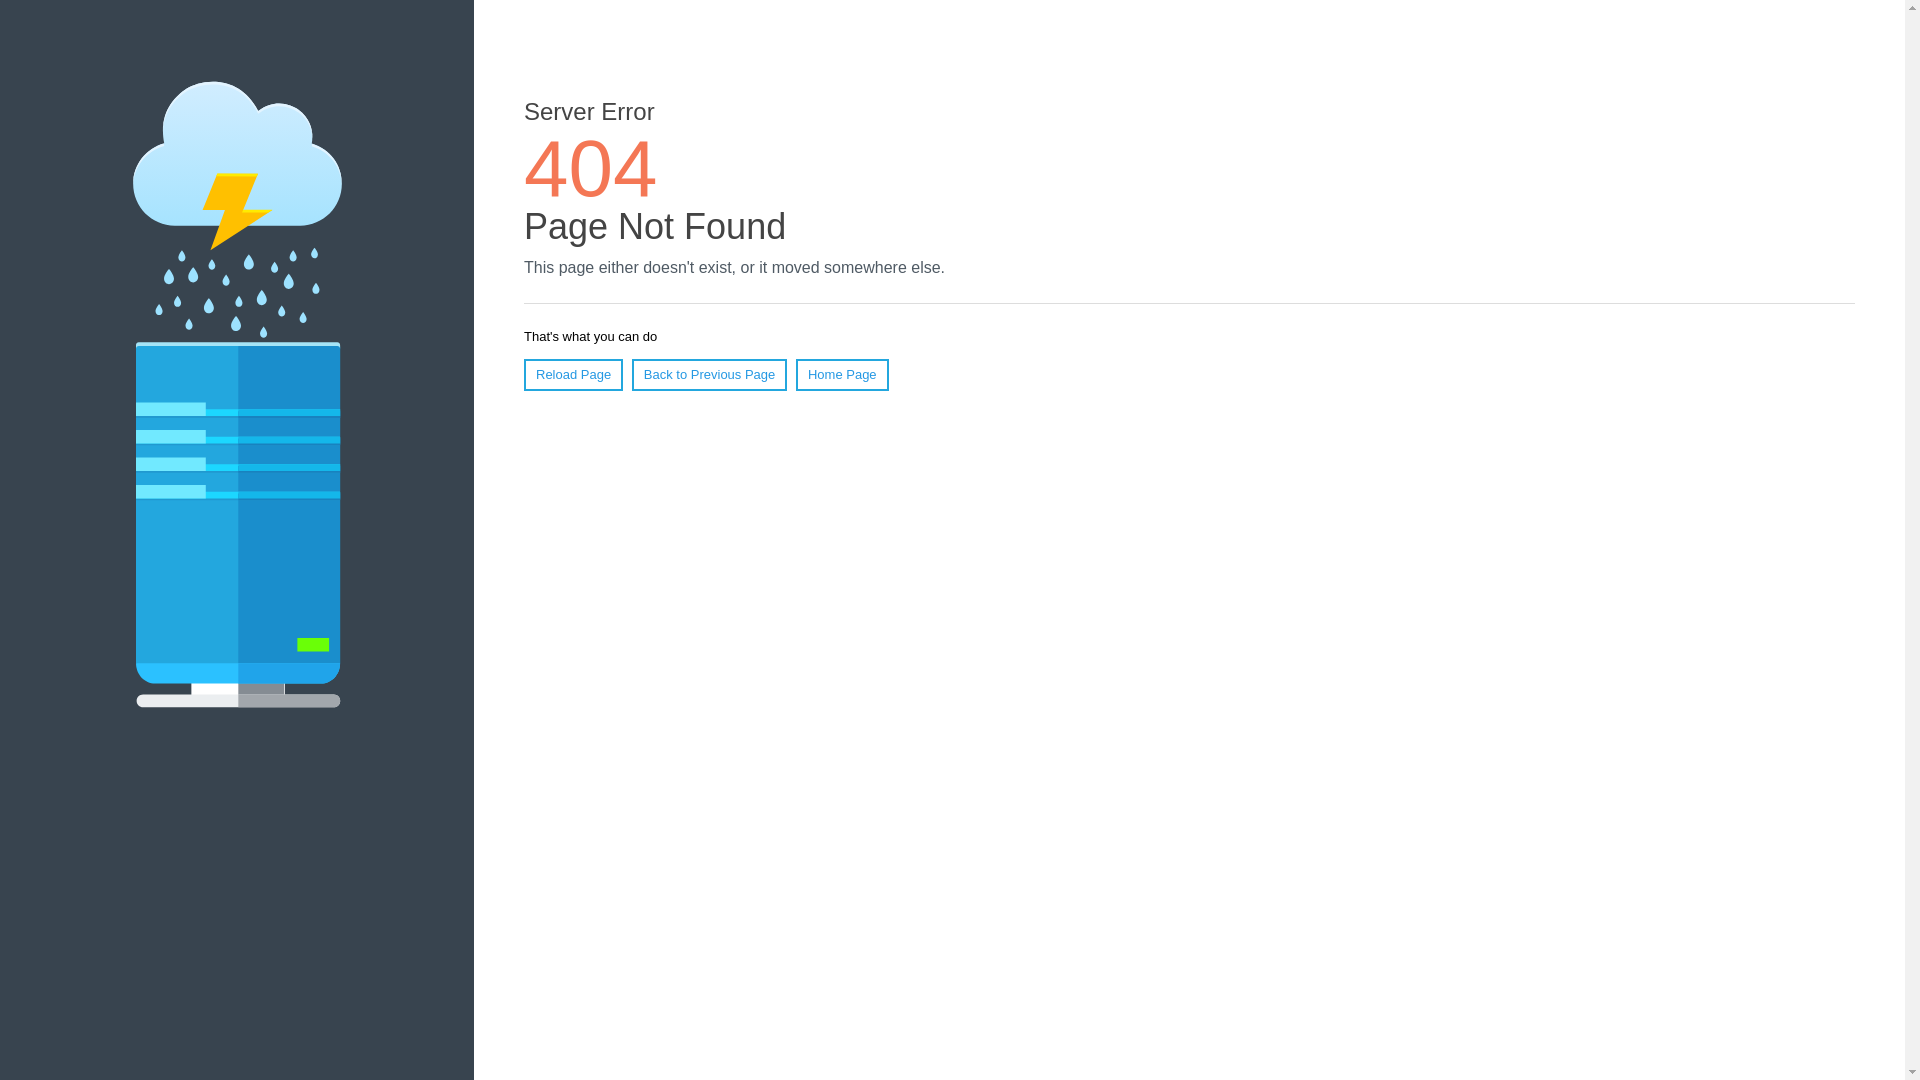 Image resolution: width=1920 pixels, height=1080 pixels. I want to click on Back to Previous Page, so click(709, 374).